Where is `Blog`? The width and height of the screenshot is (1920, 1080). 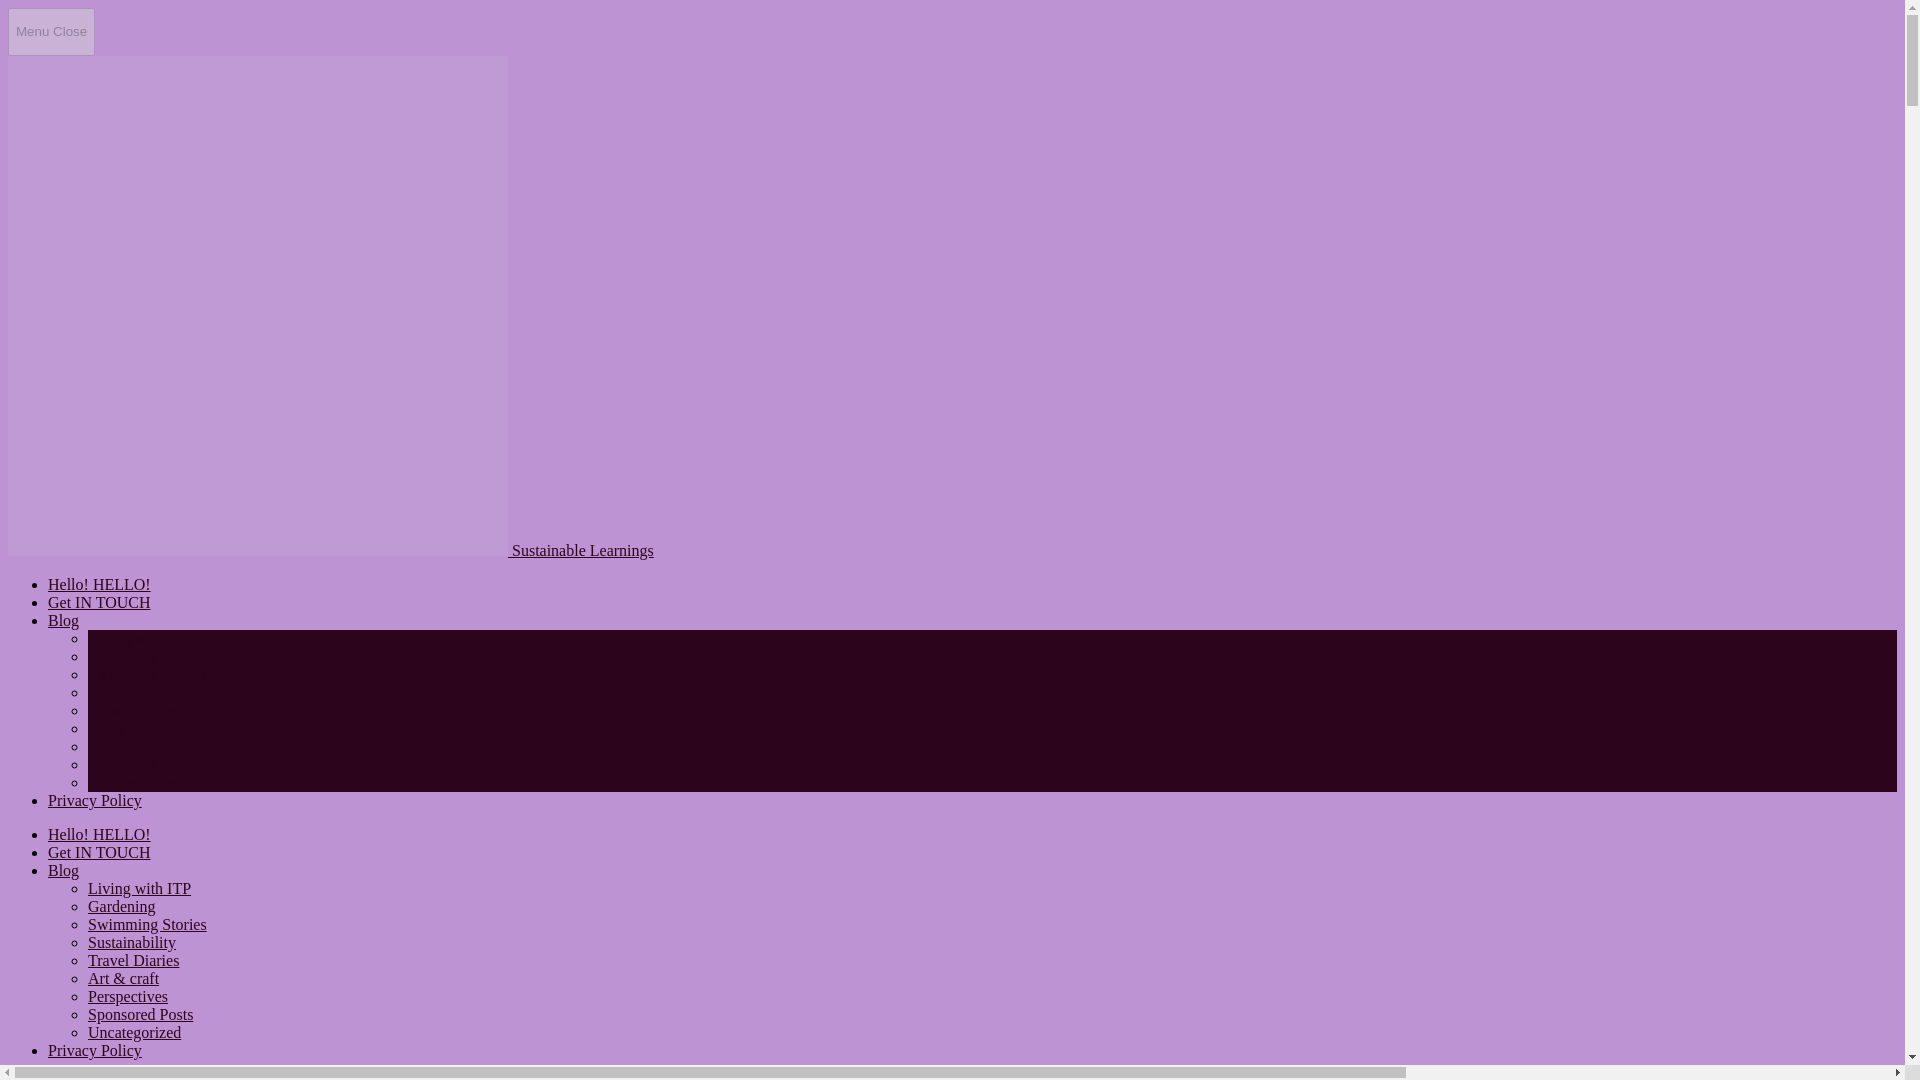
Blog is located at coordinates (63, 620).